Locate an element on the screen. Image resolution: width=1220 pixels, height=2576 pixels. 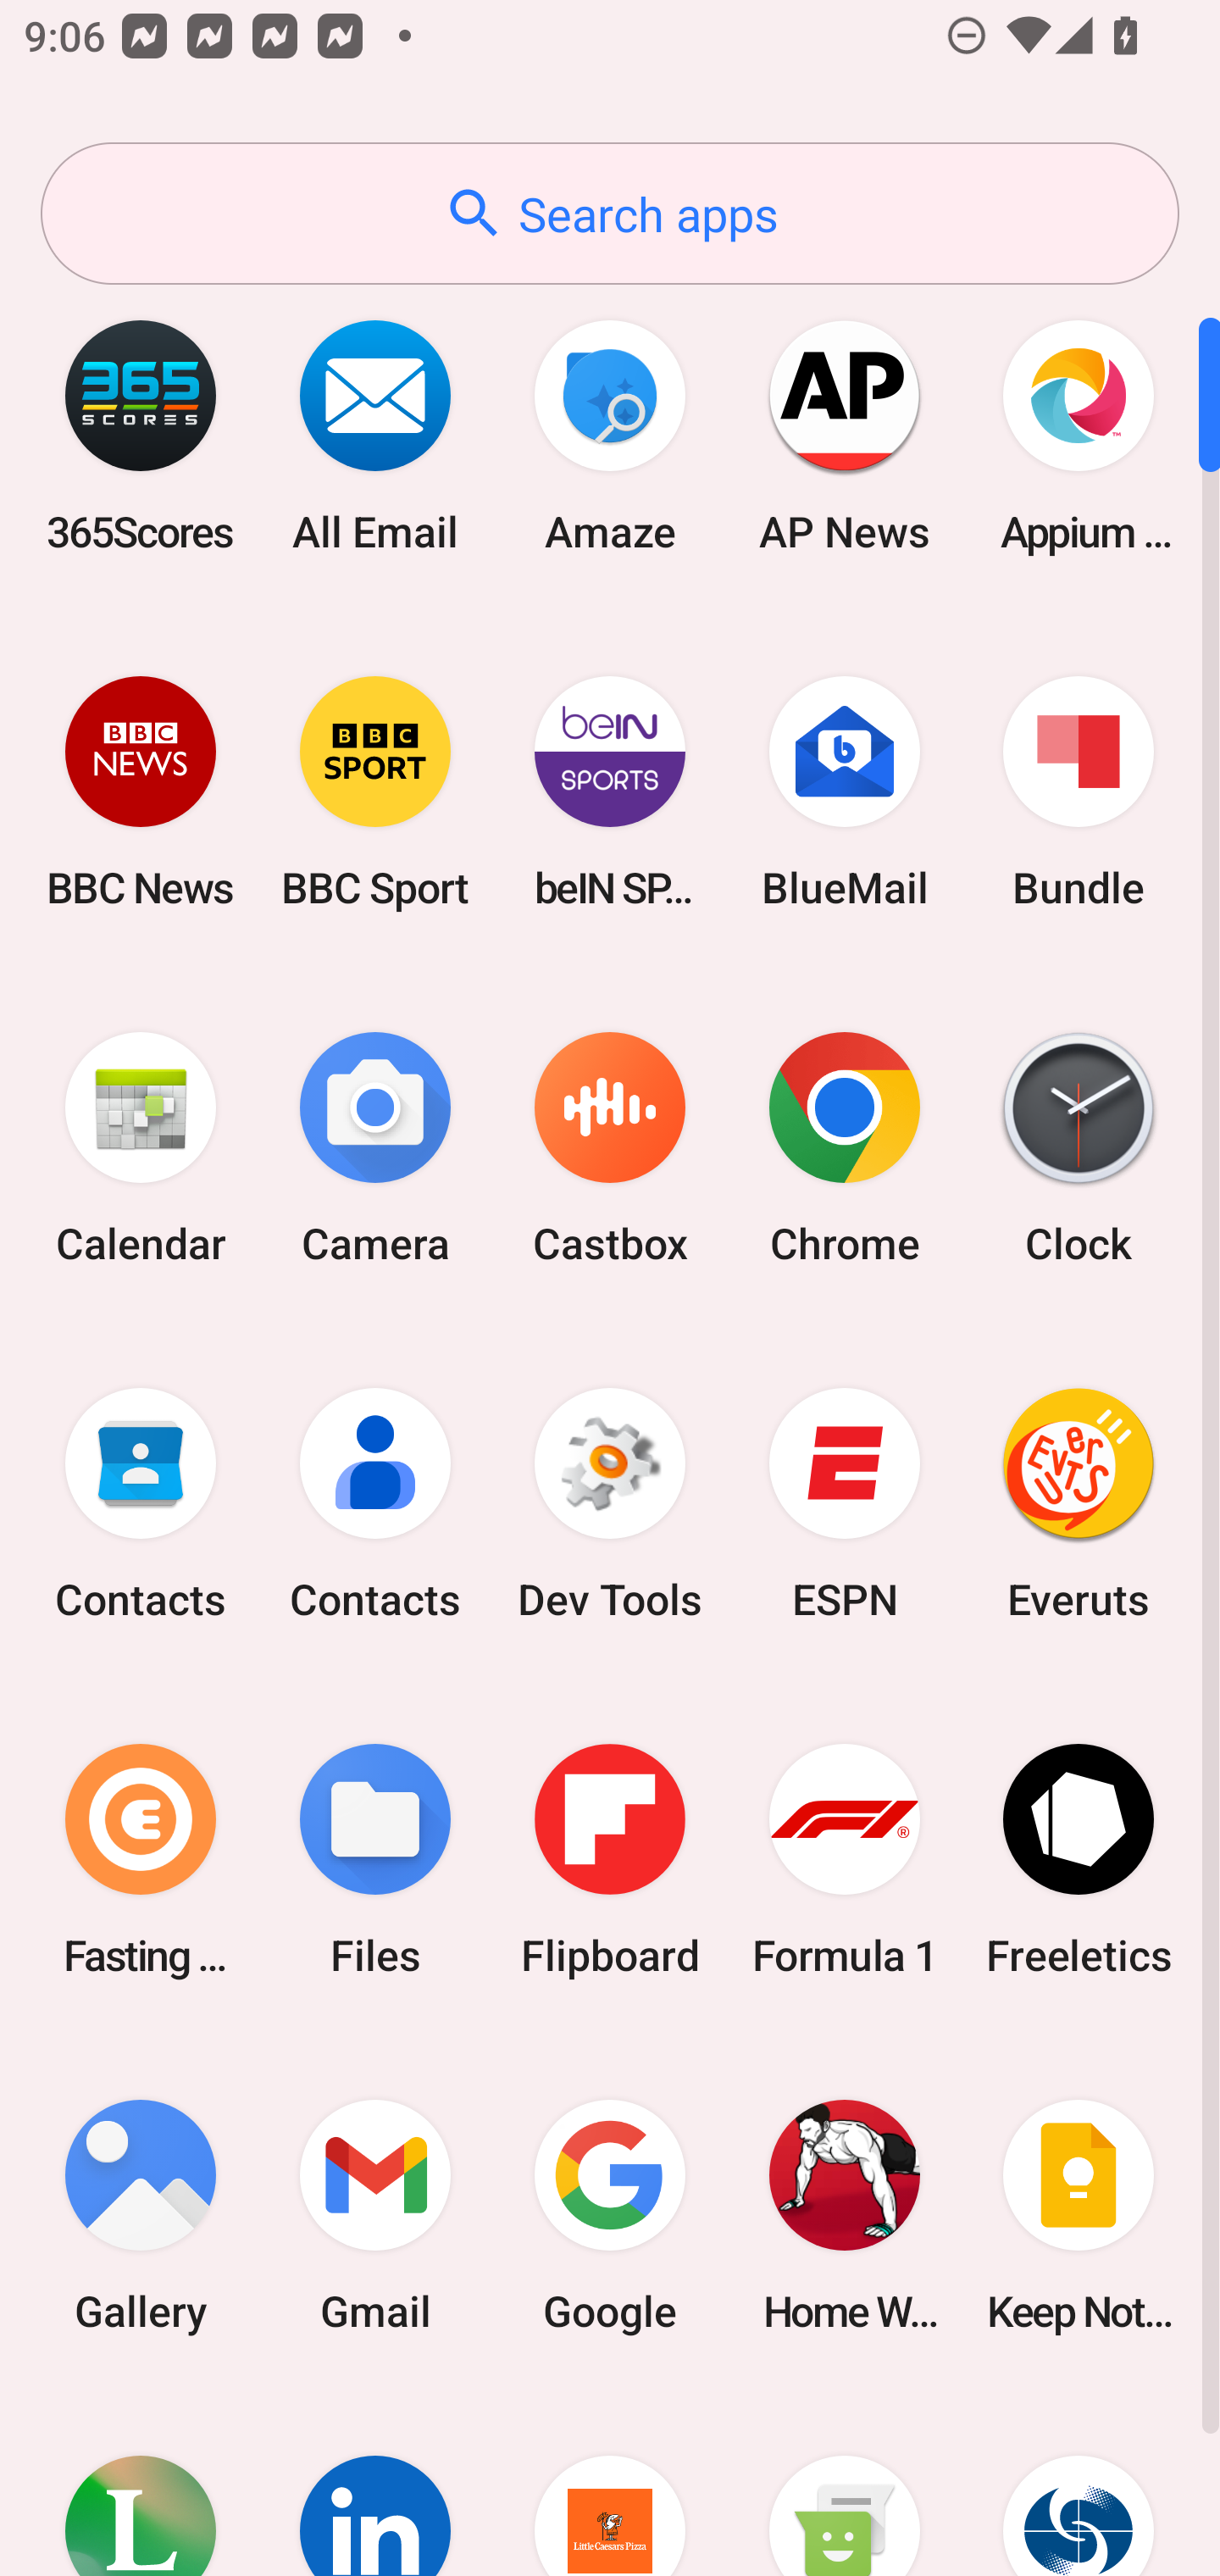
Everuts is located at coordinates (1079, 1504).